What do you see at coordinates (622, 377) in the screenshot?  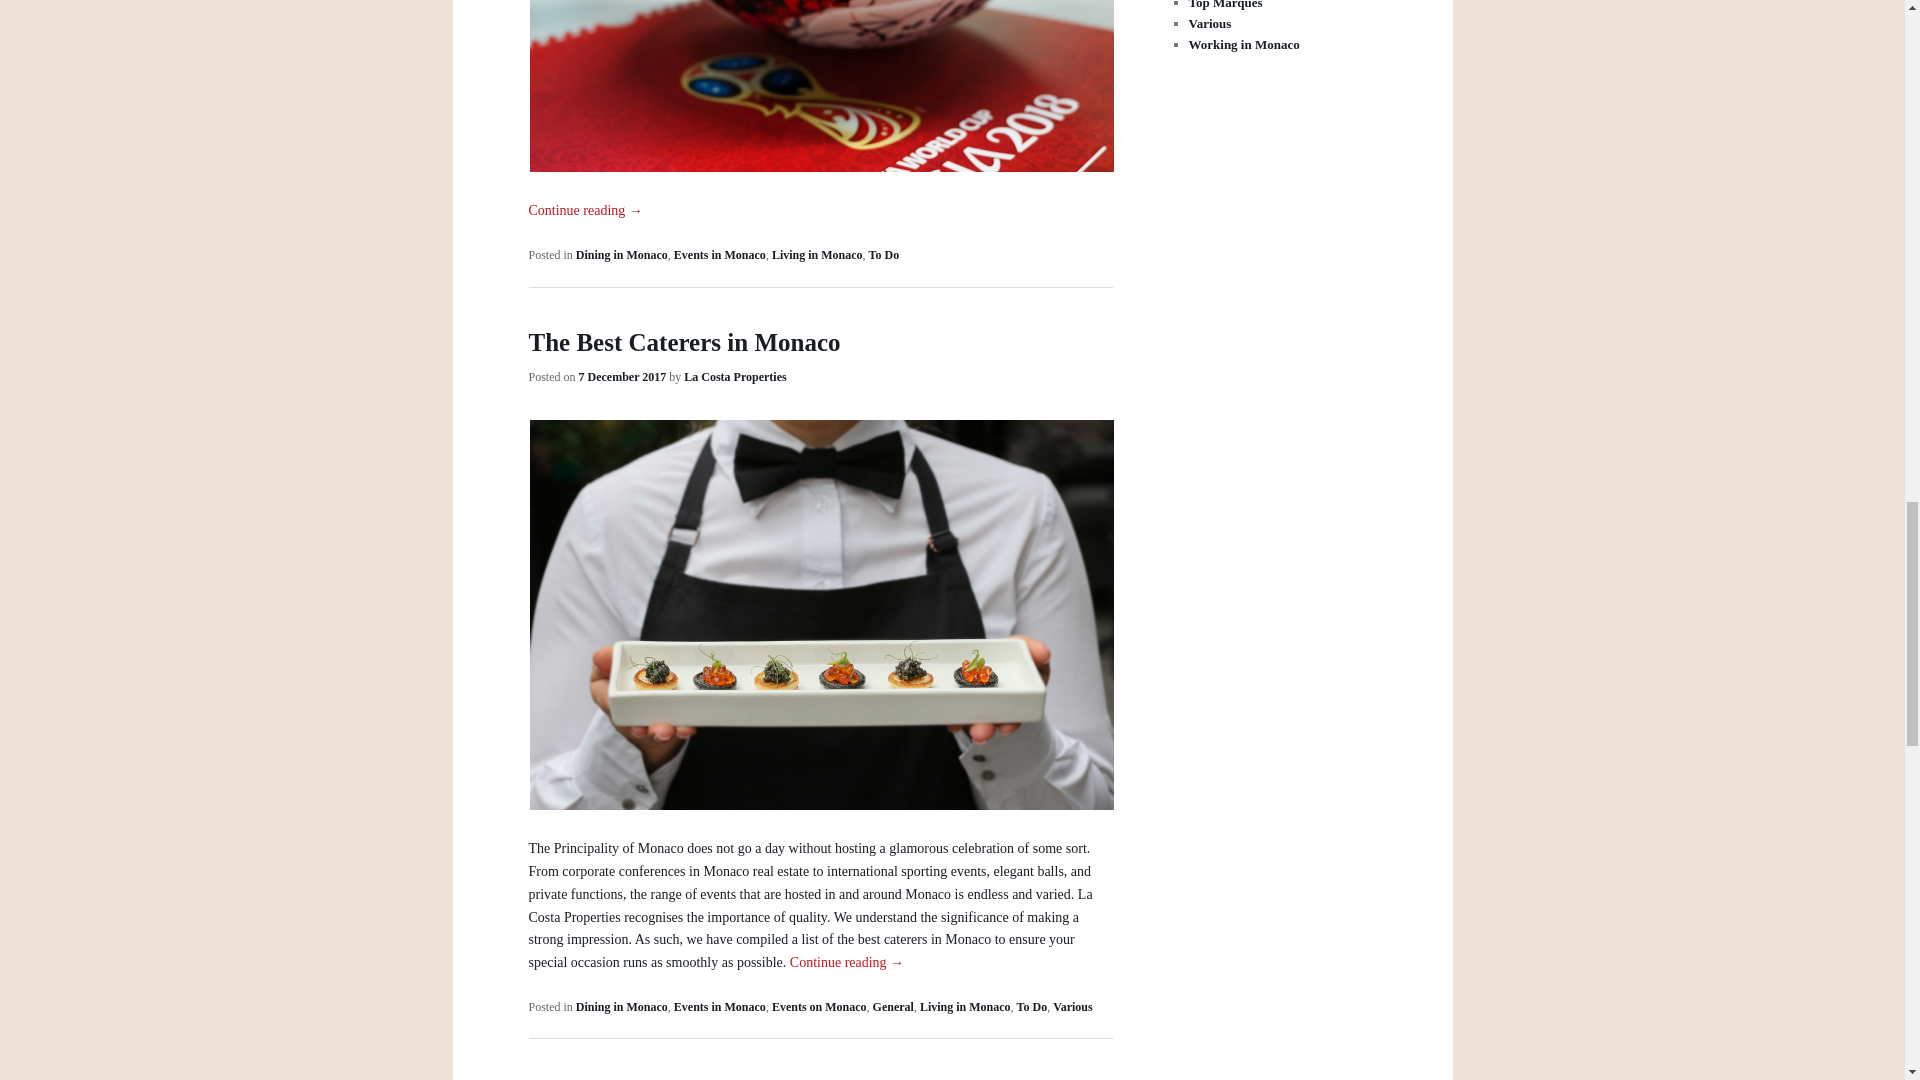 I see `7 December 2017` at bounding box center [622, 377].